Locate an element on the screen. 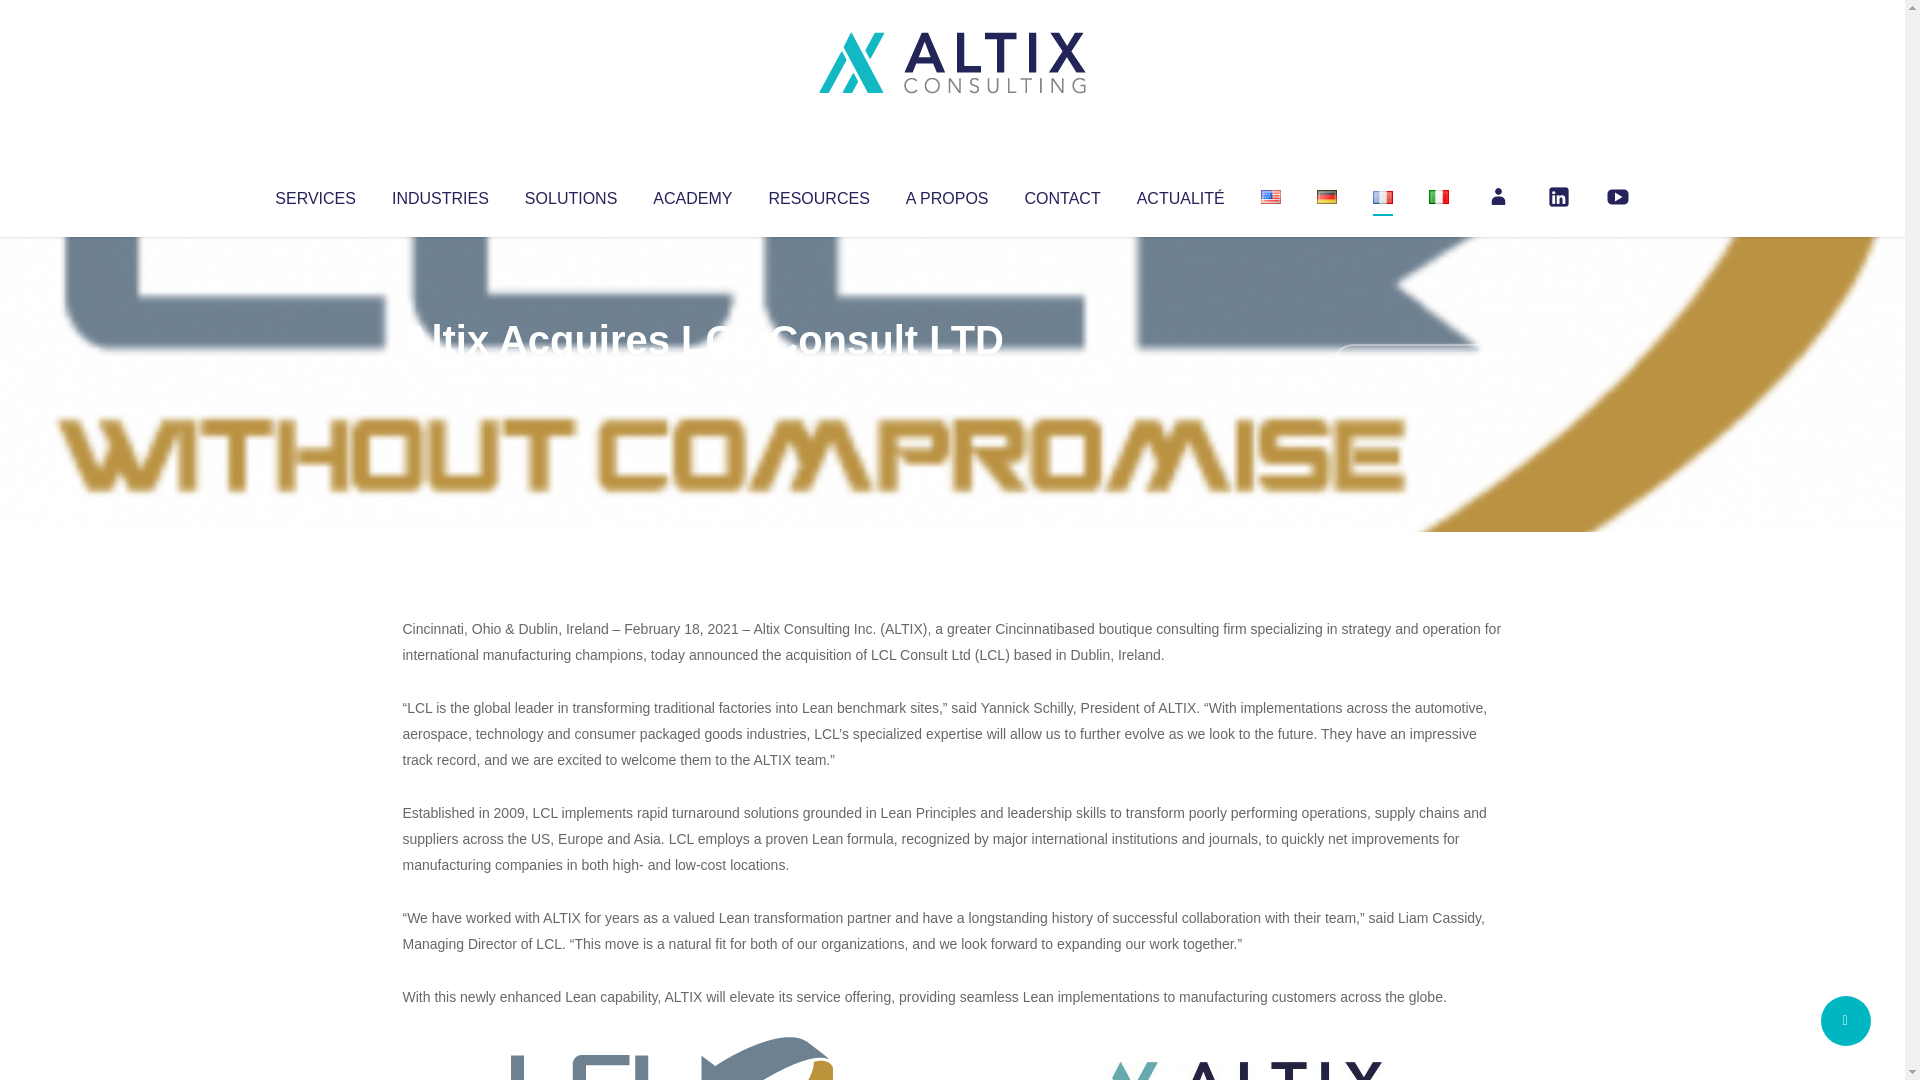 The image size is (1920, 1080). No Comments is located at coordinates (1416, 366).